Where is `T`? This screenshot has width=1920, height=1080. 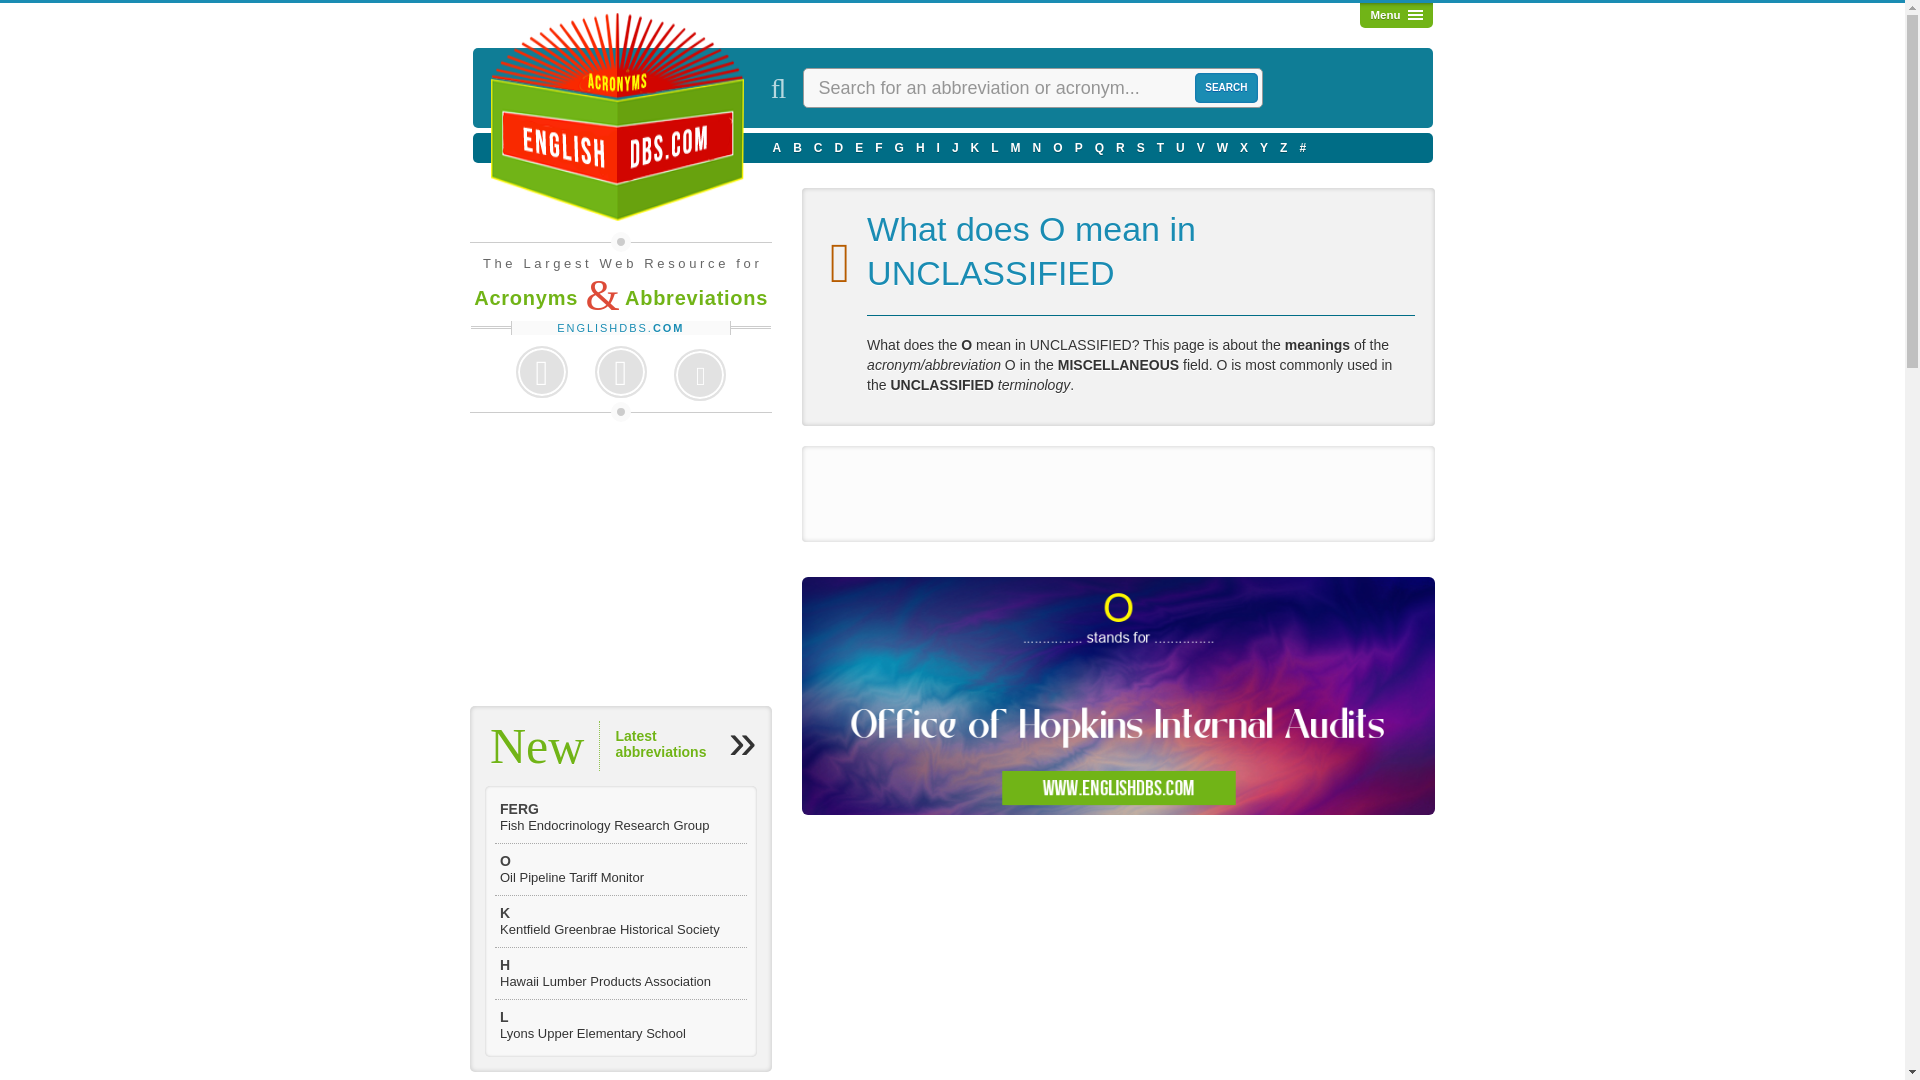 T is located at coordinates (1160, 147).